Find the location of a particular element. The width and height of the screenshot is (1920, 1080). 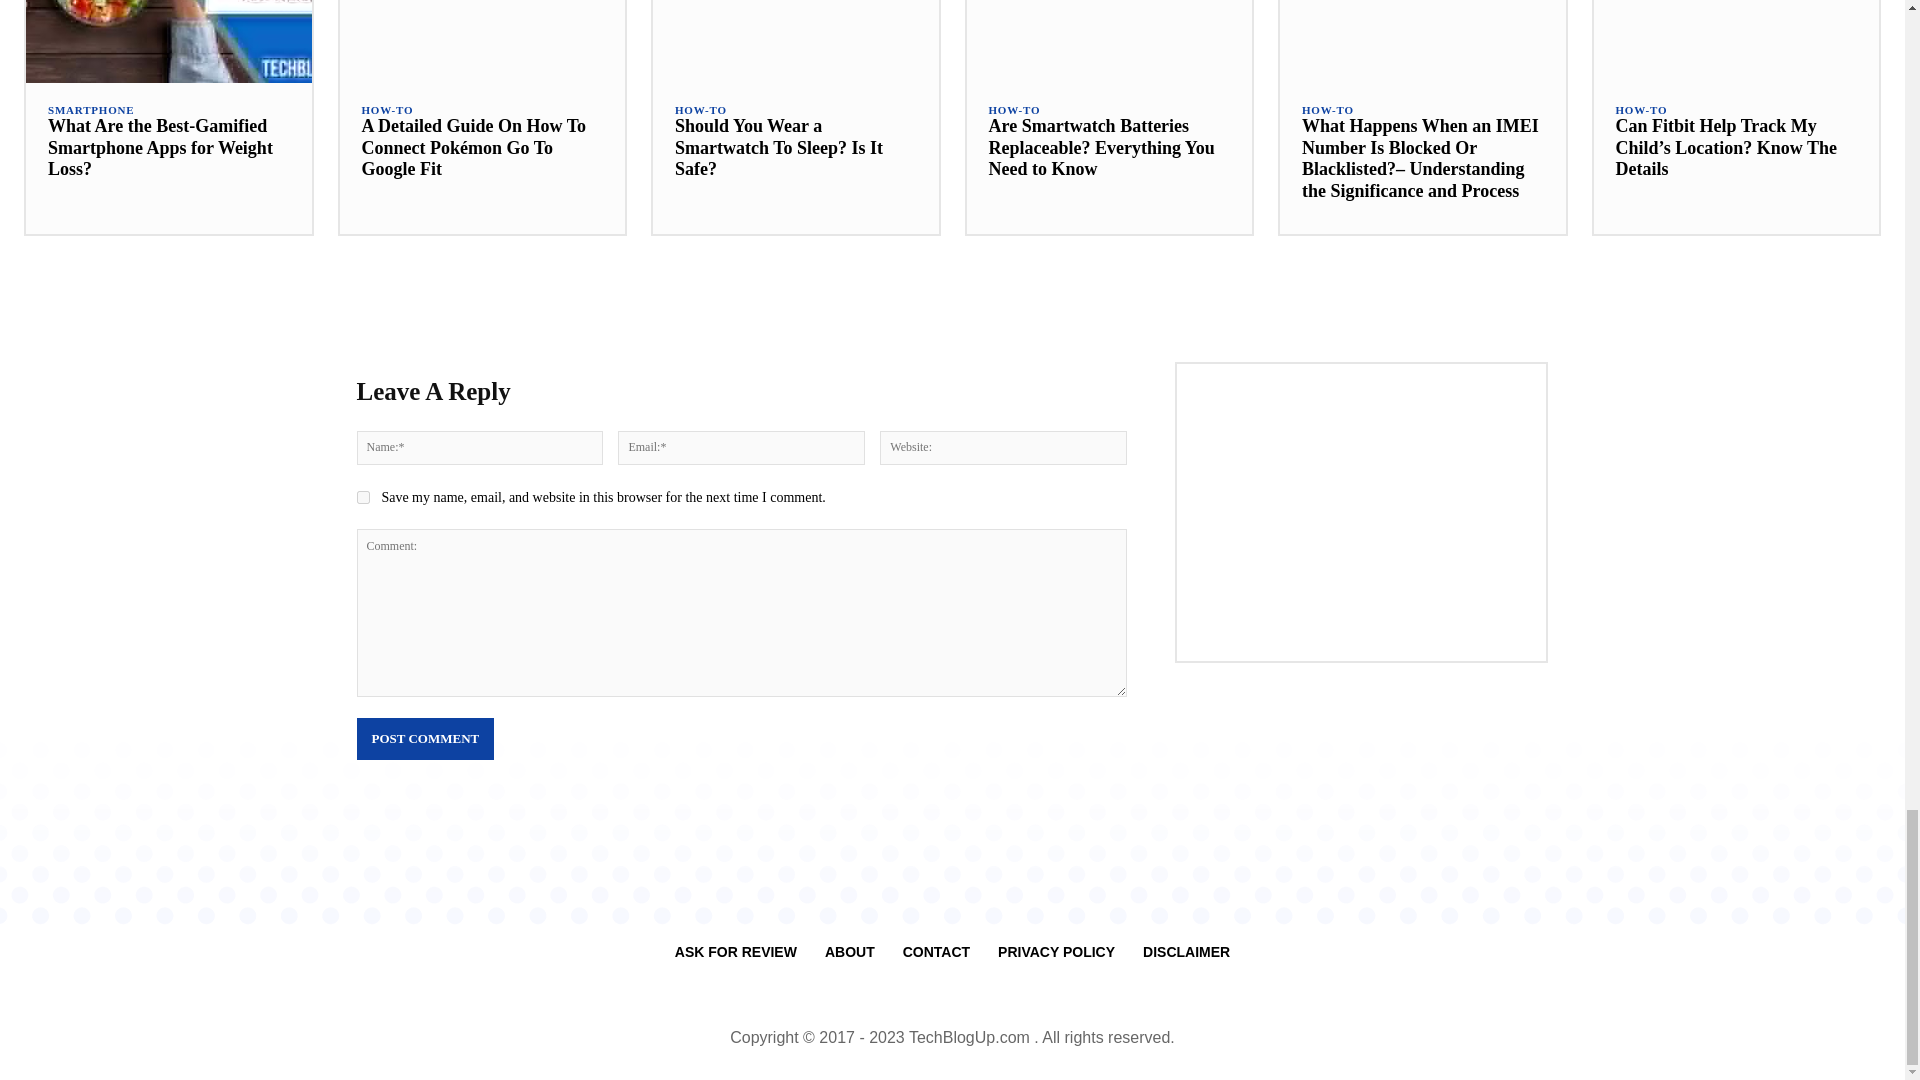

Should You Wear a Smartwatch To Sleep? Is It Safe? is located at coordinates (795, 42).